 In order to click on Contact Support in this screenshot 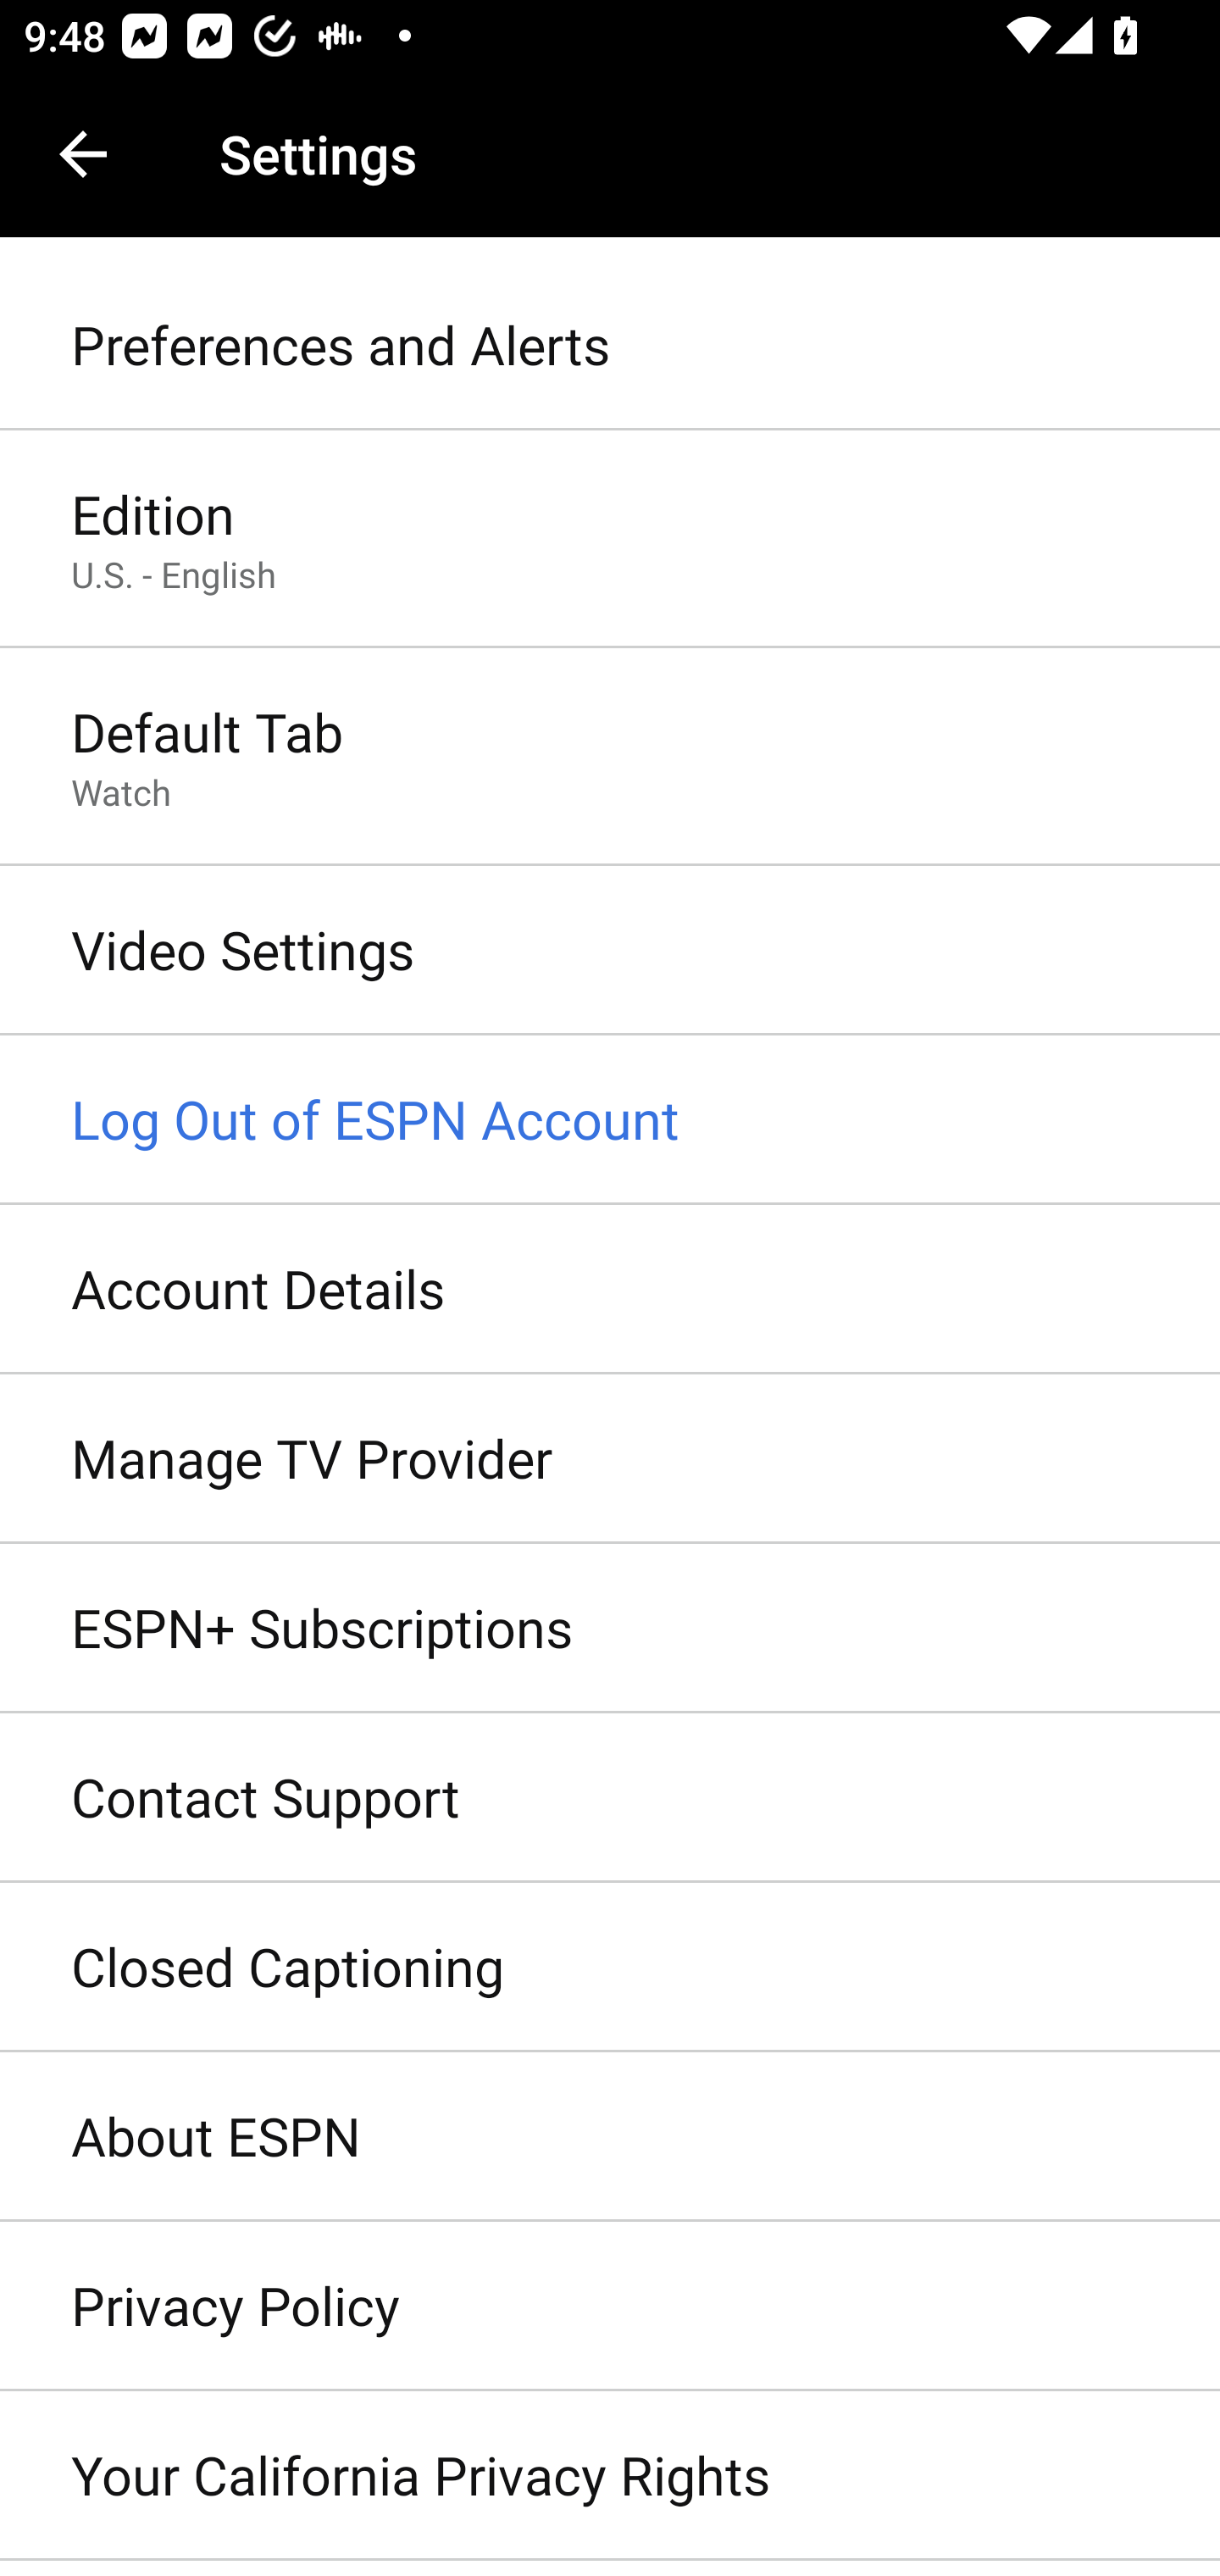, I will do `click(610, 1798)`.